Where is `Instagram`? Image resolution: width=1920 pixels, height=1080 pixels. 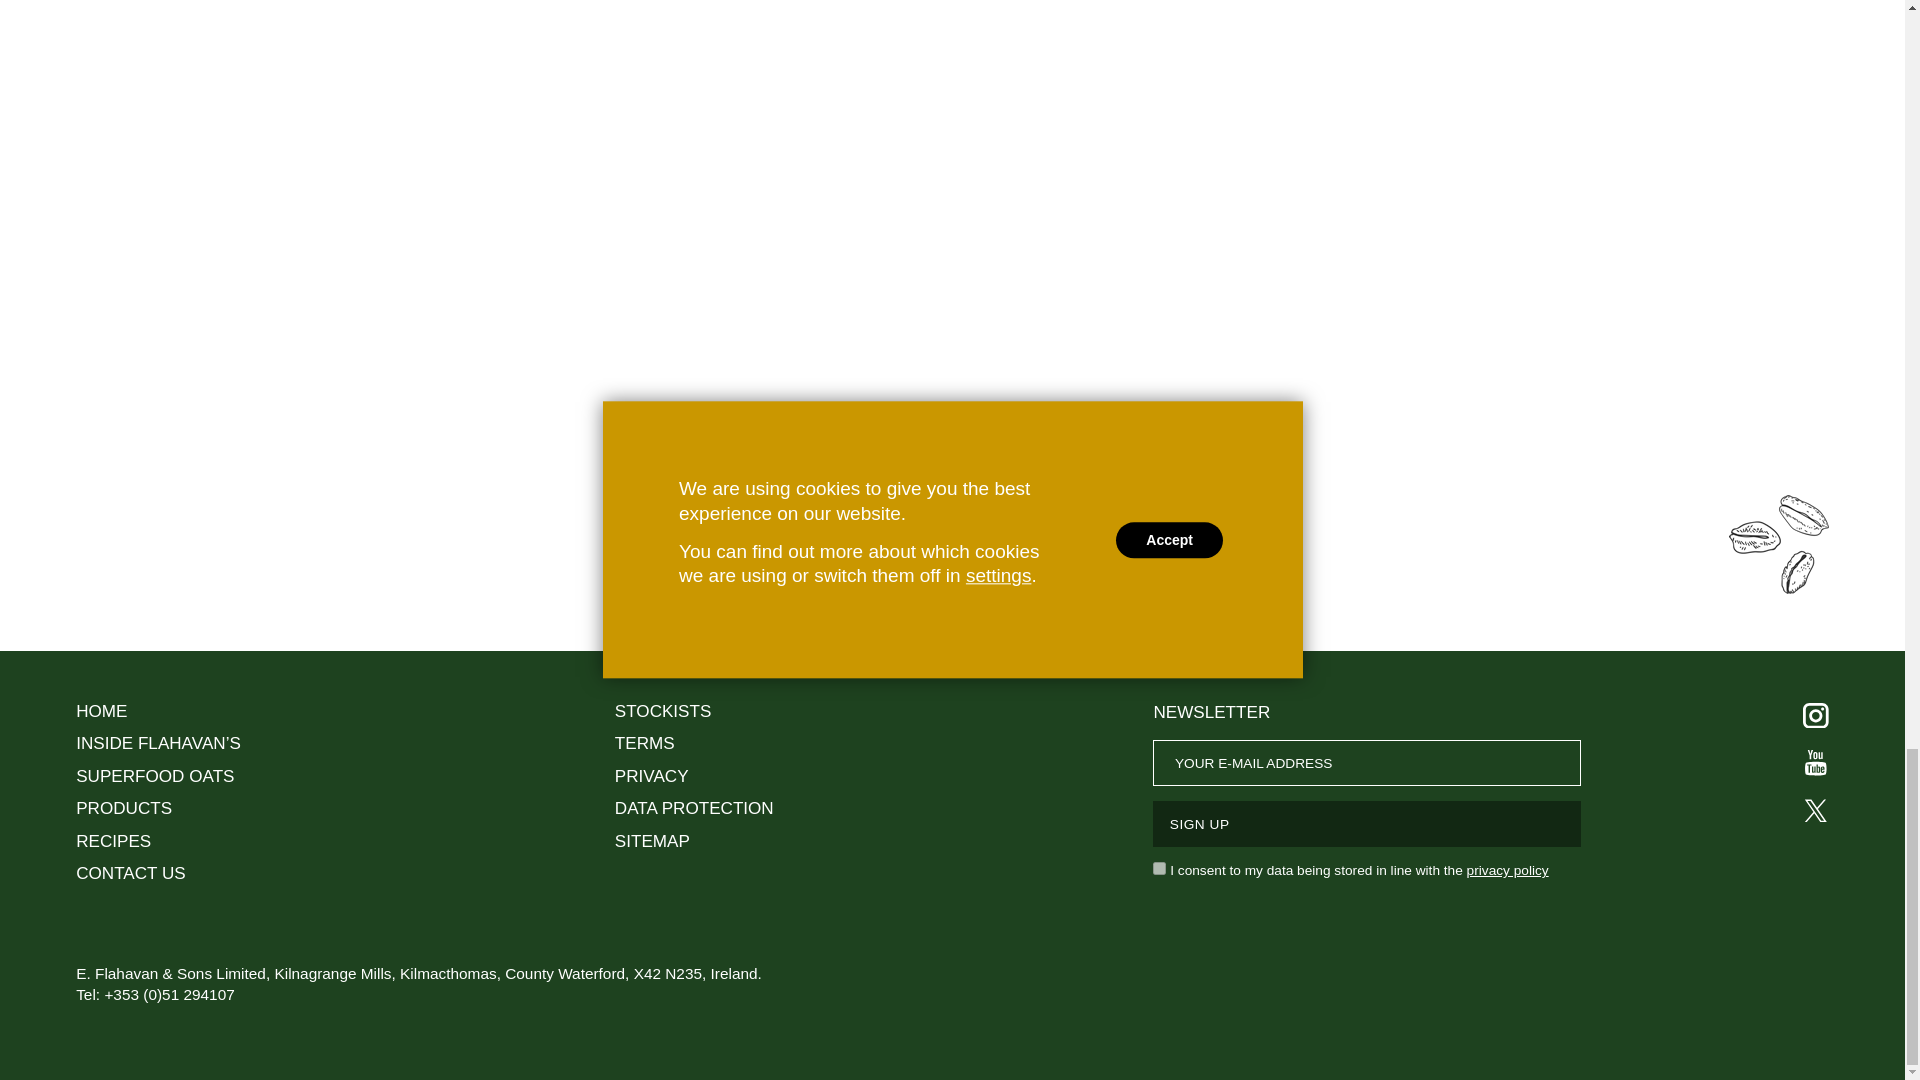 Instagram is located at coordinates (1814, 716).